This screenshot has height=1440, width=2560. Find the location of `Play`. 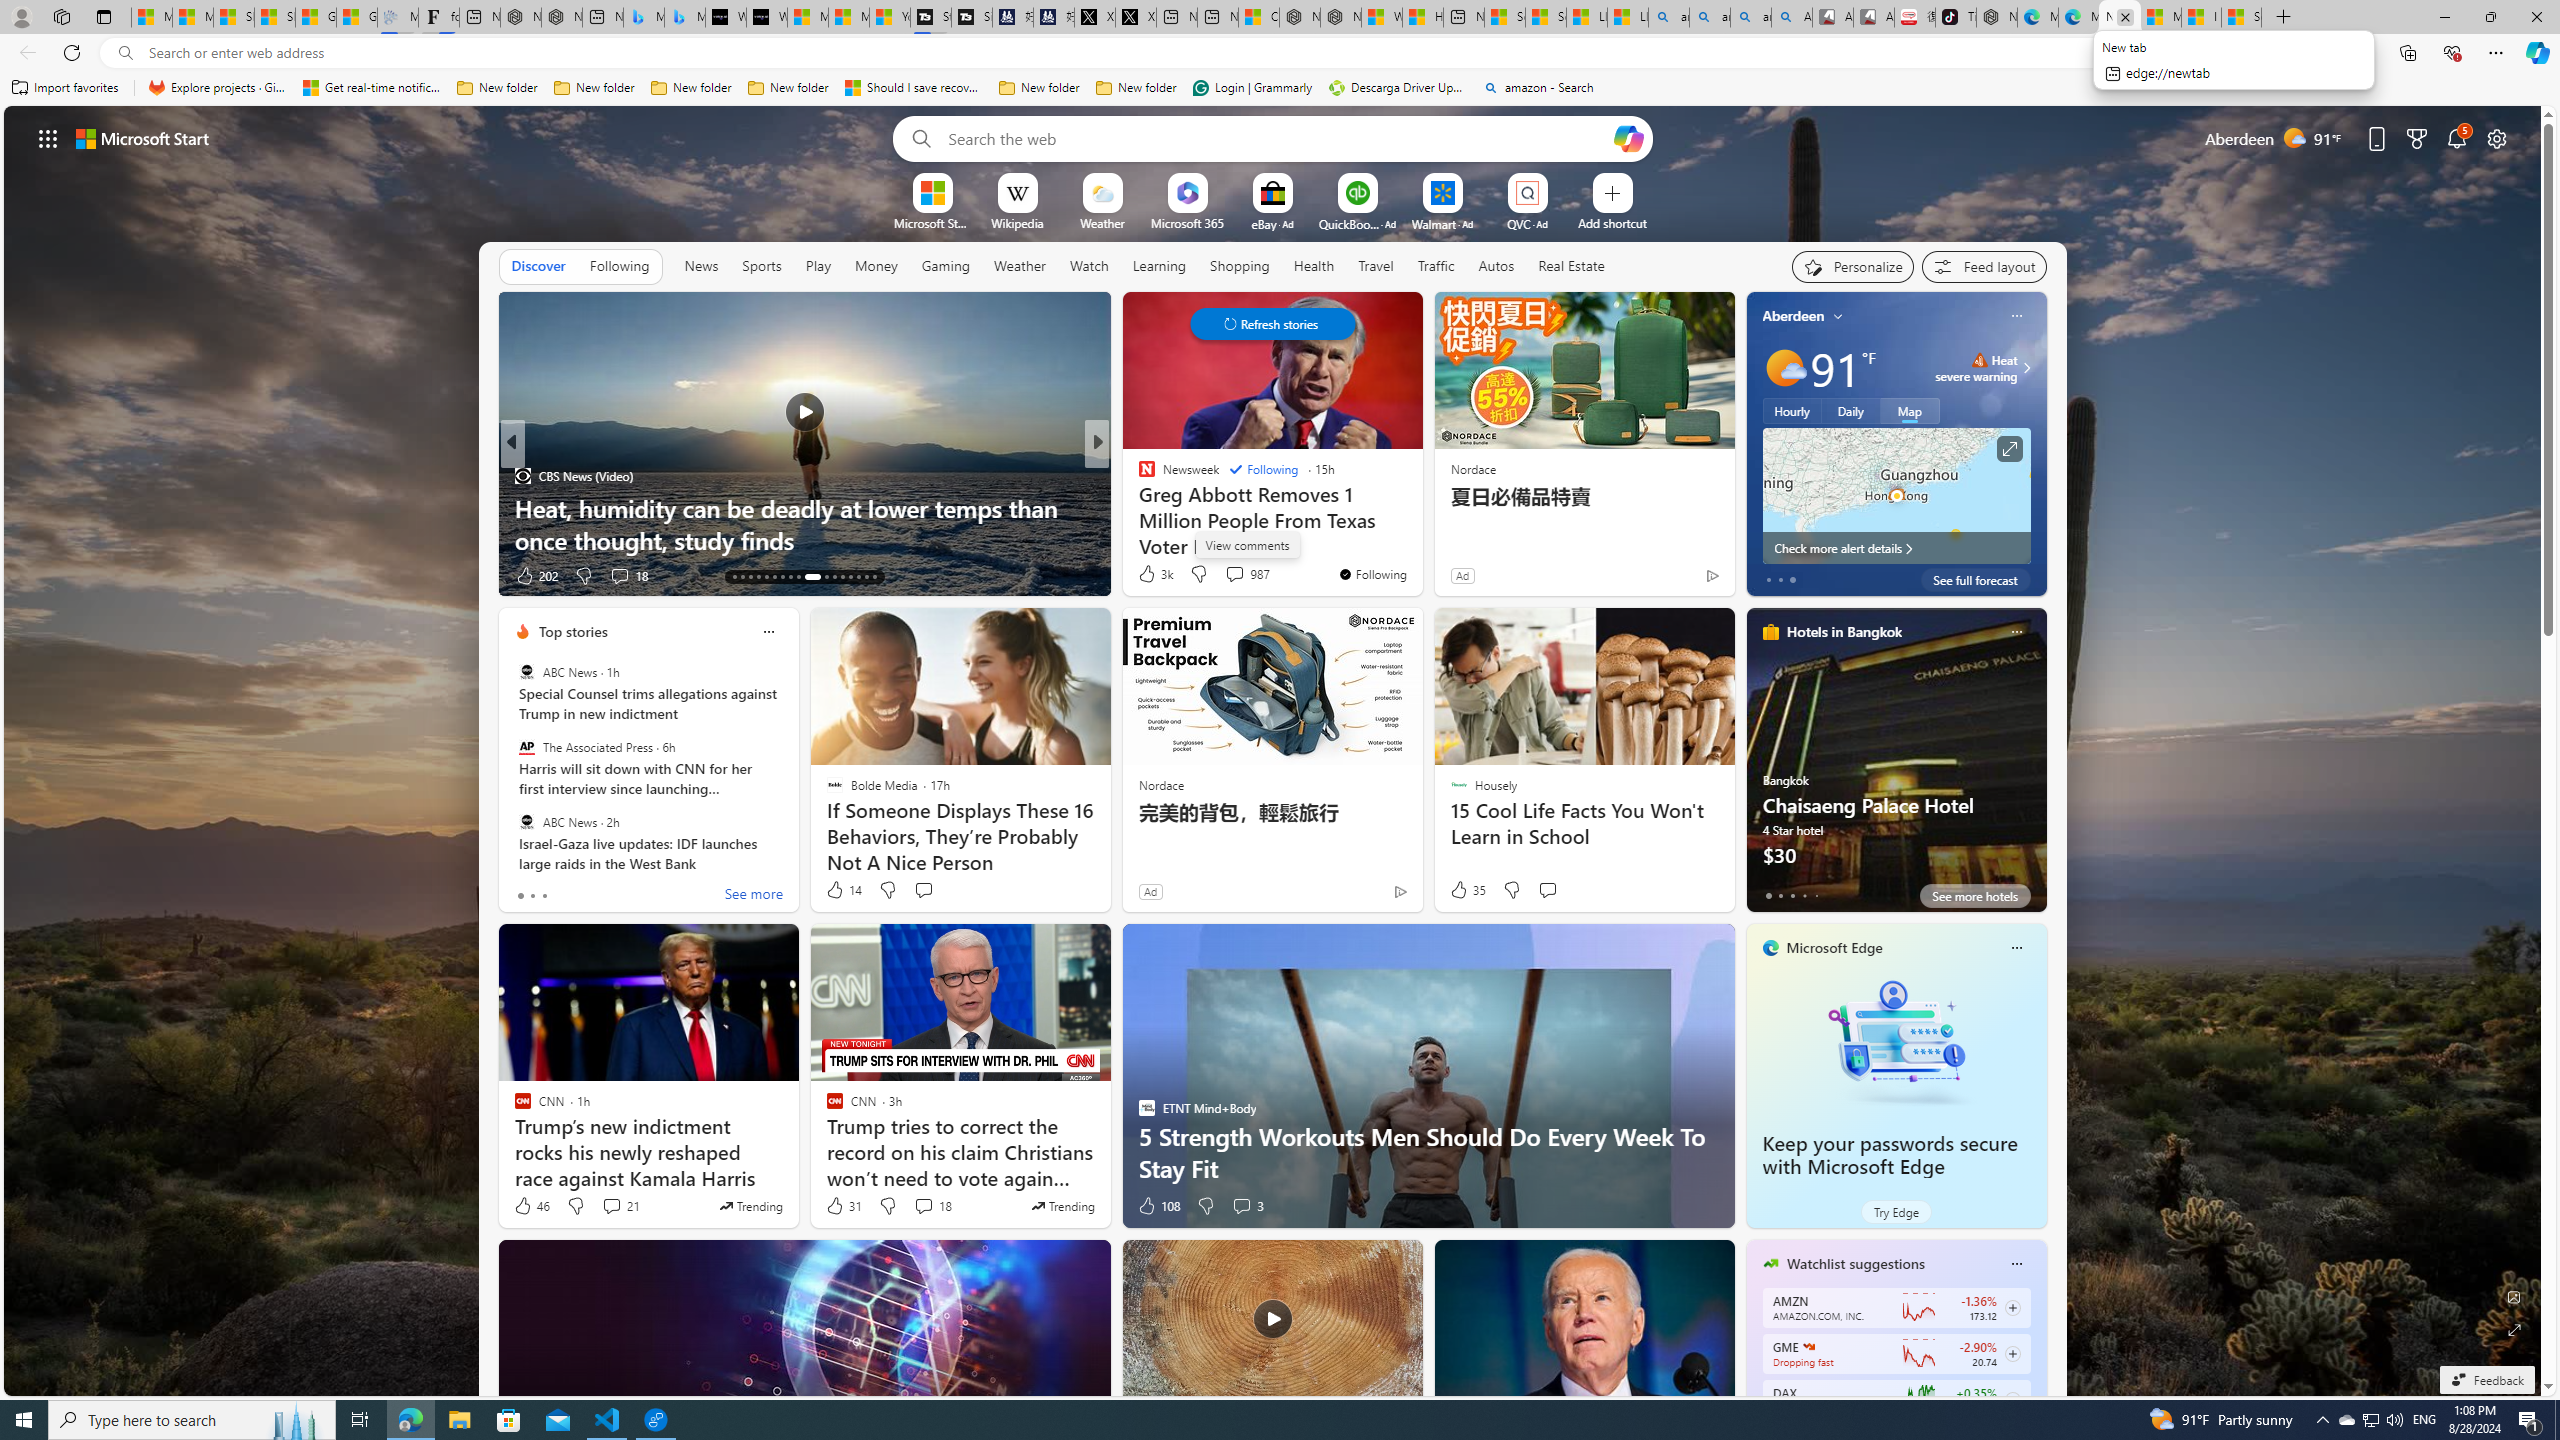

Play is located at coordinates (818, 265).